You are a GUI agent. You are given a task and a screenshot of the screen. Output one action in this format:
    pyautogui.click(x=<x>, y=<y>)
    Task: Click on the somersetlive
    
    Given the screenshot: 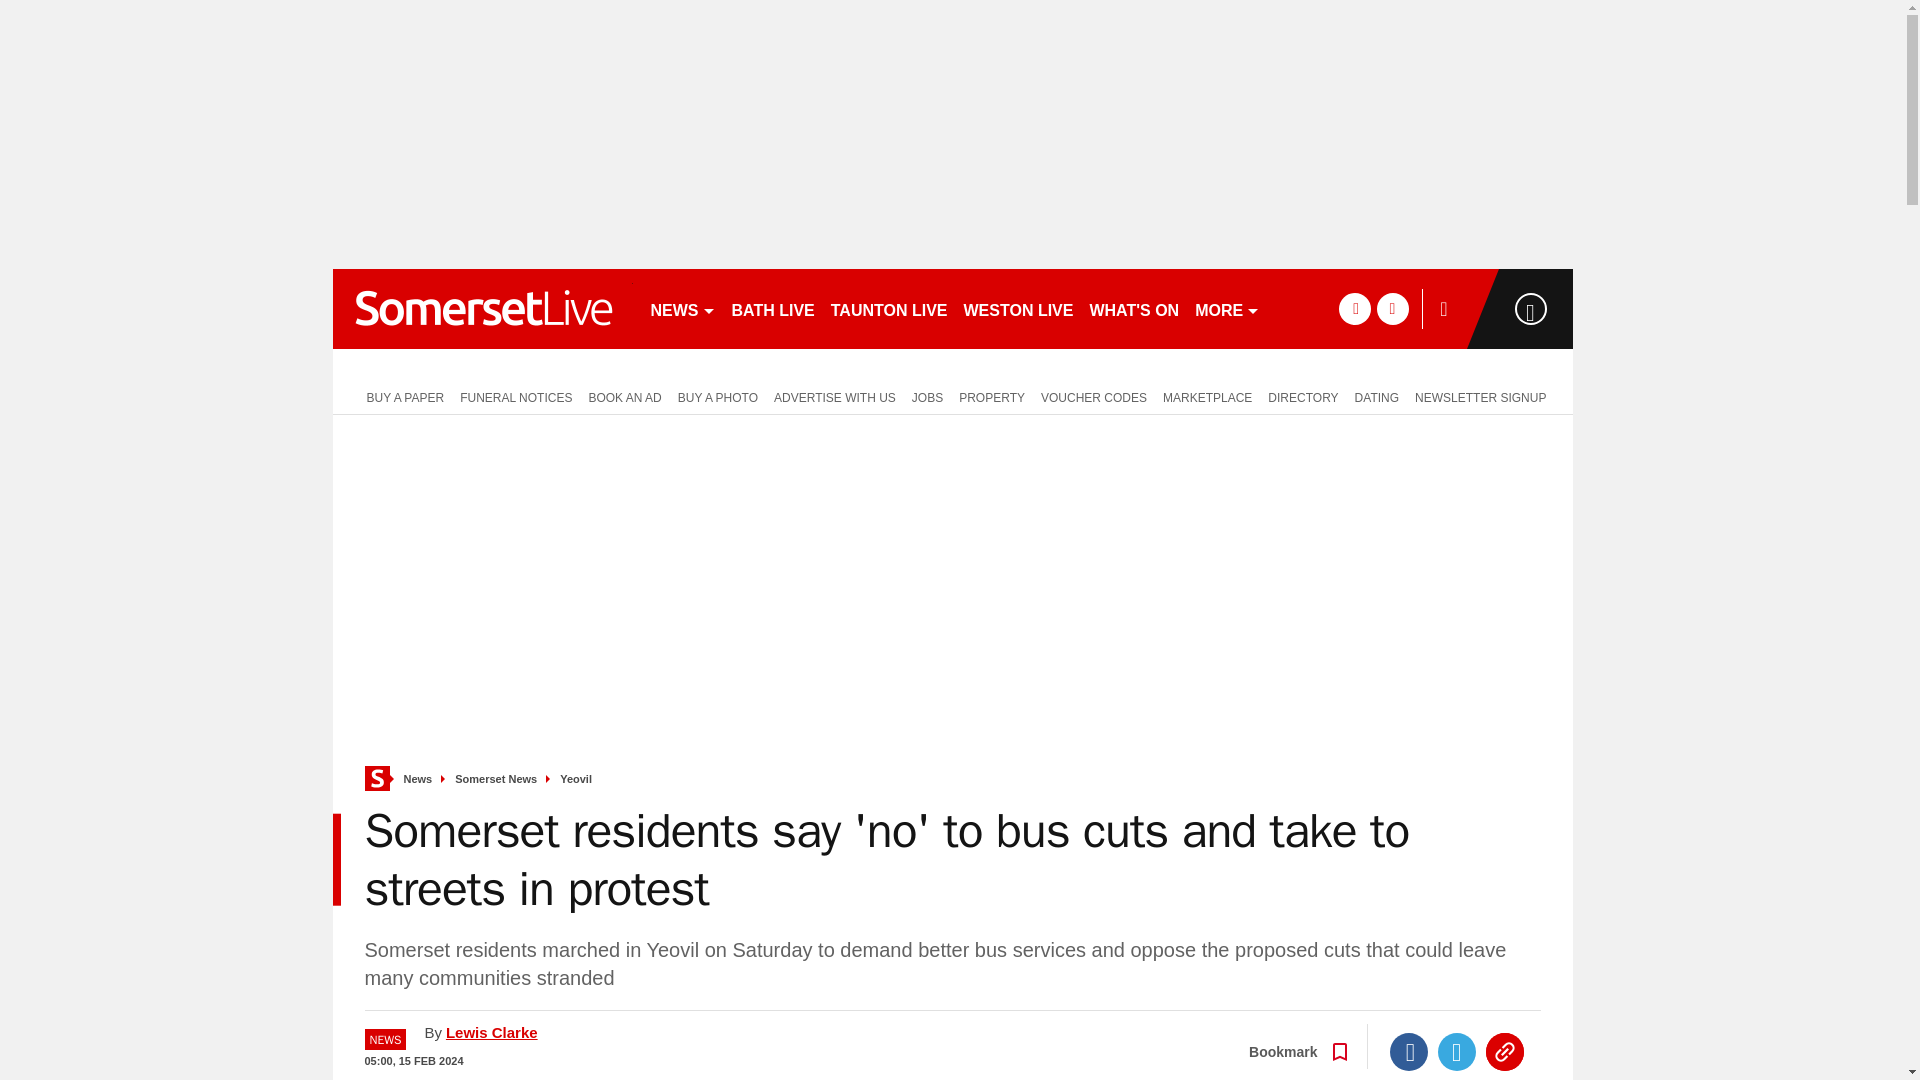 What is the action you would take?
    pyautogui.click(x=482, y=308)
    